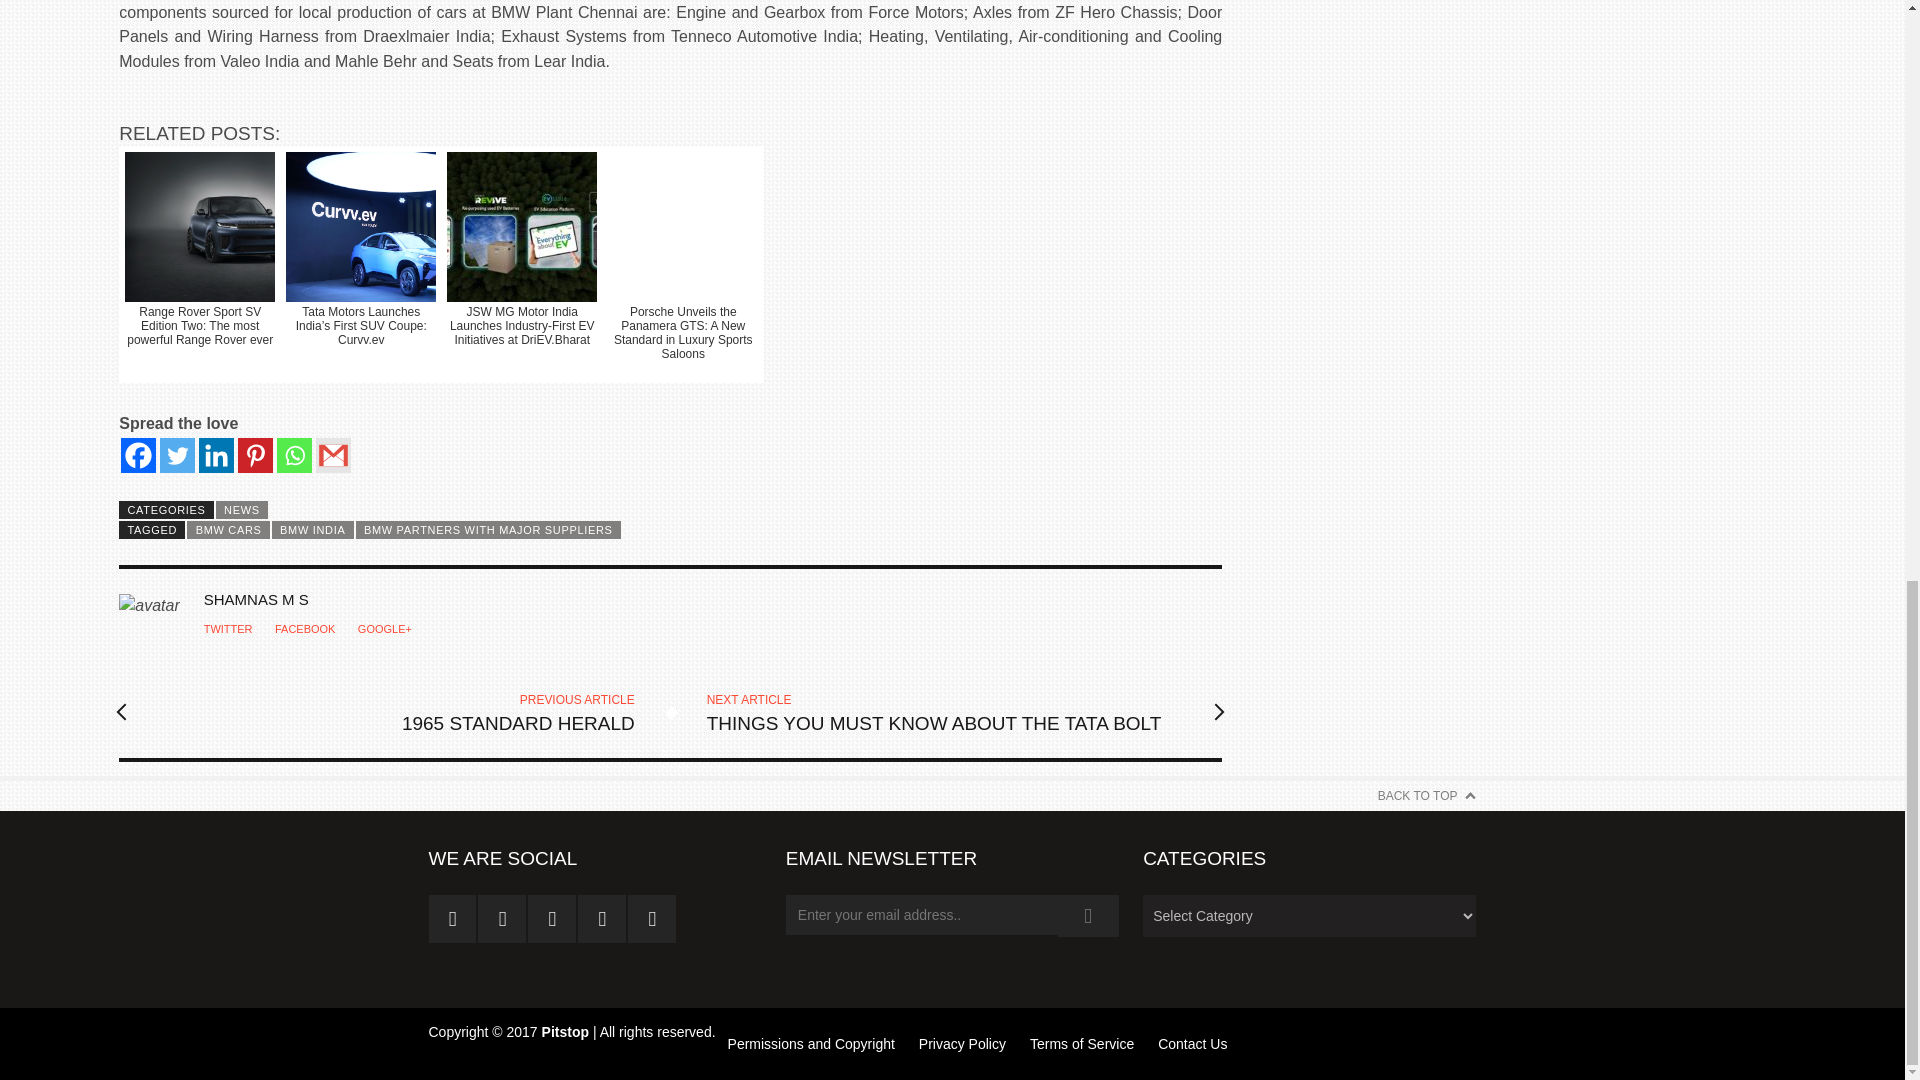 The width and height of the screenshot is (1920, 1080). What do you see at coordinates (334, 456) in the screenshot?
I see `Google Gmail` at bounding box center [334, 456].